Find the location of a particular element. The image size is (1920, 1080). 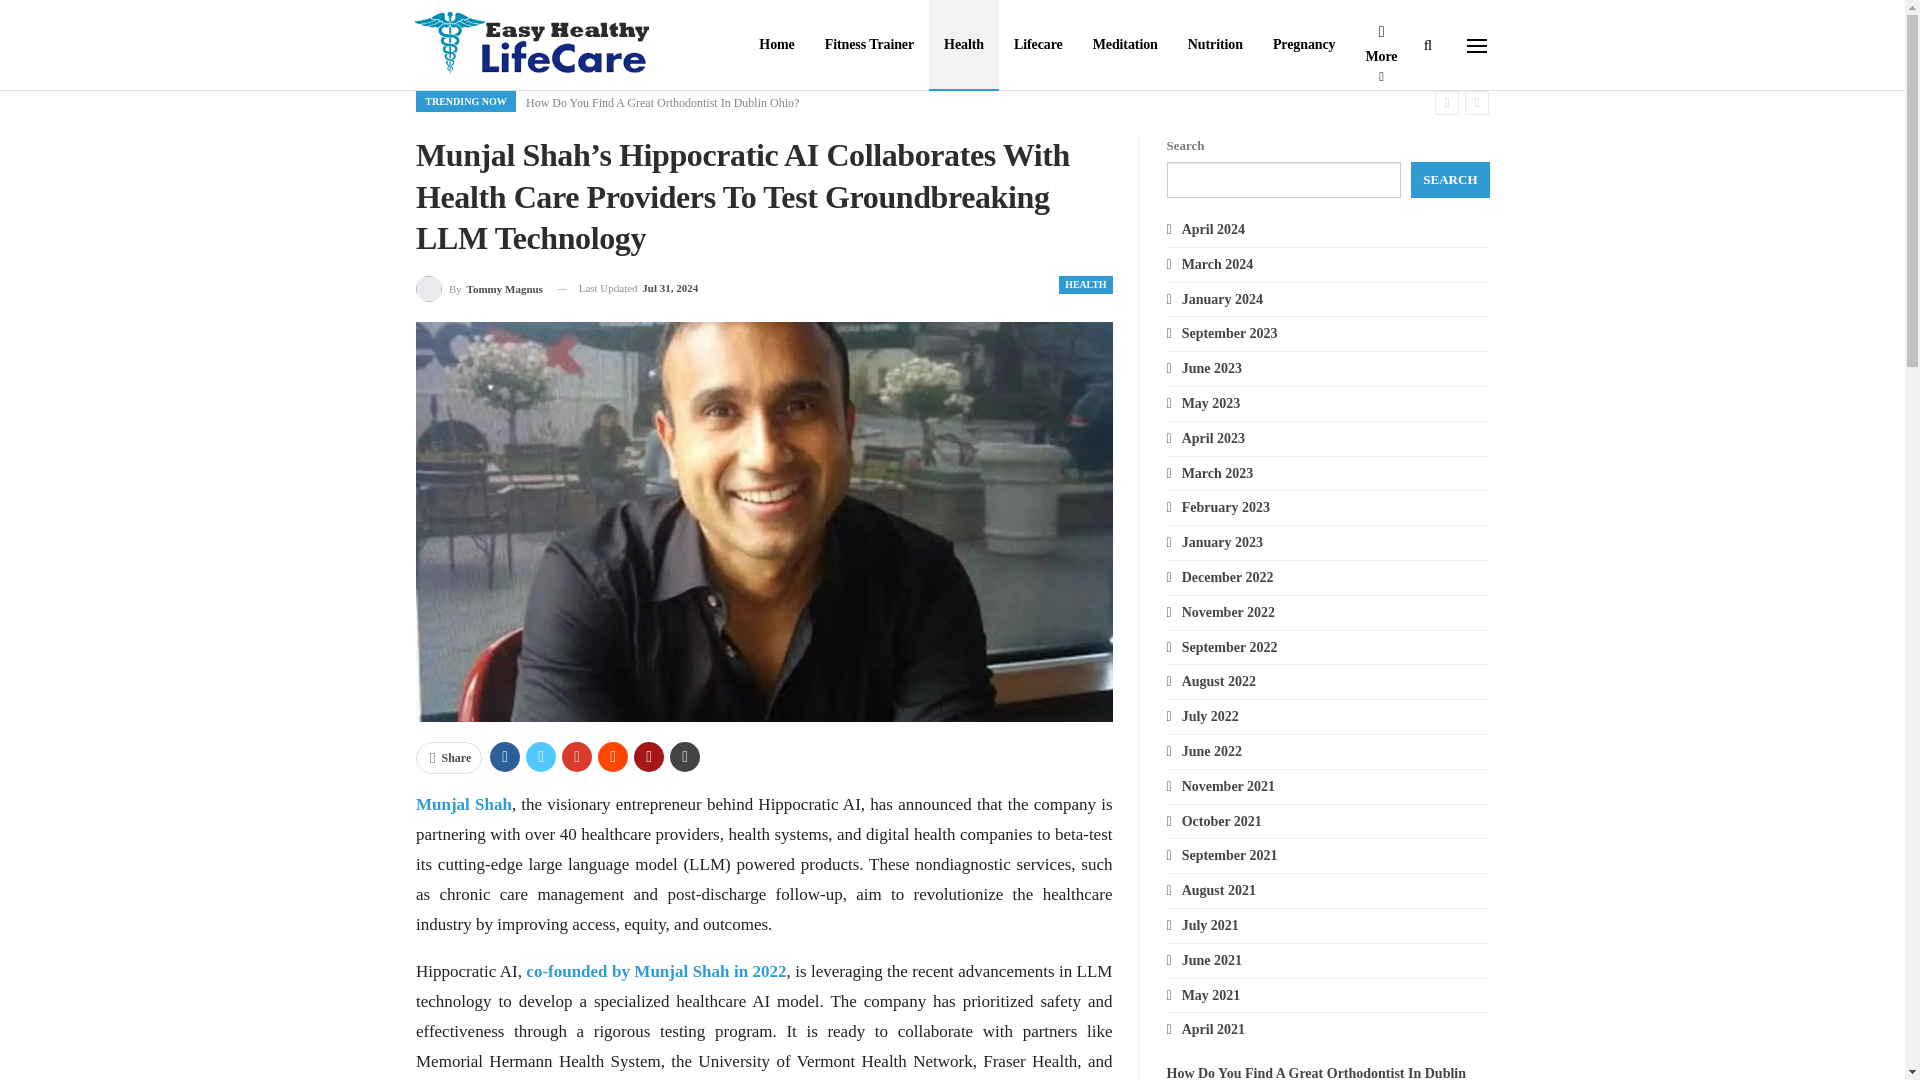

Meditation is located at coordinates (1125, 44).